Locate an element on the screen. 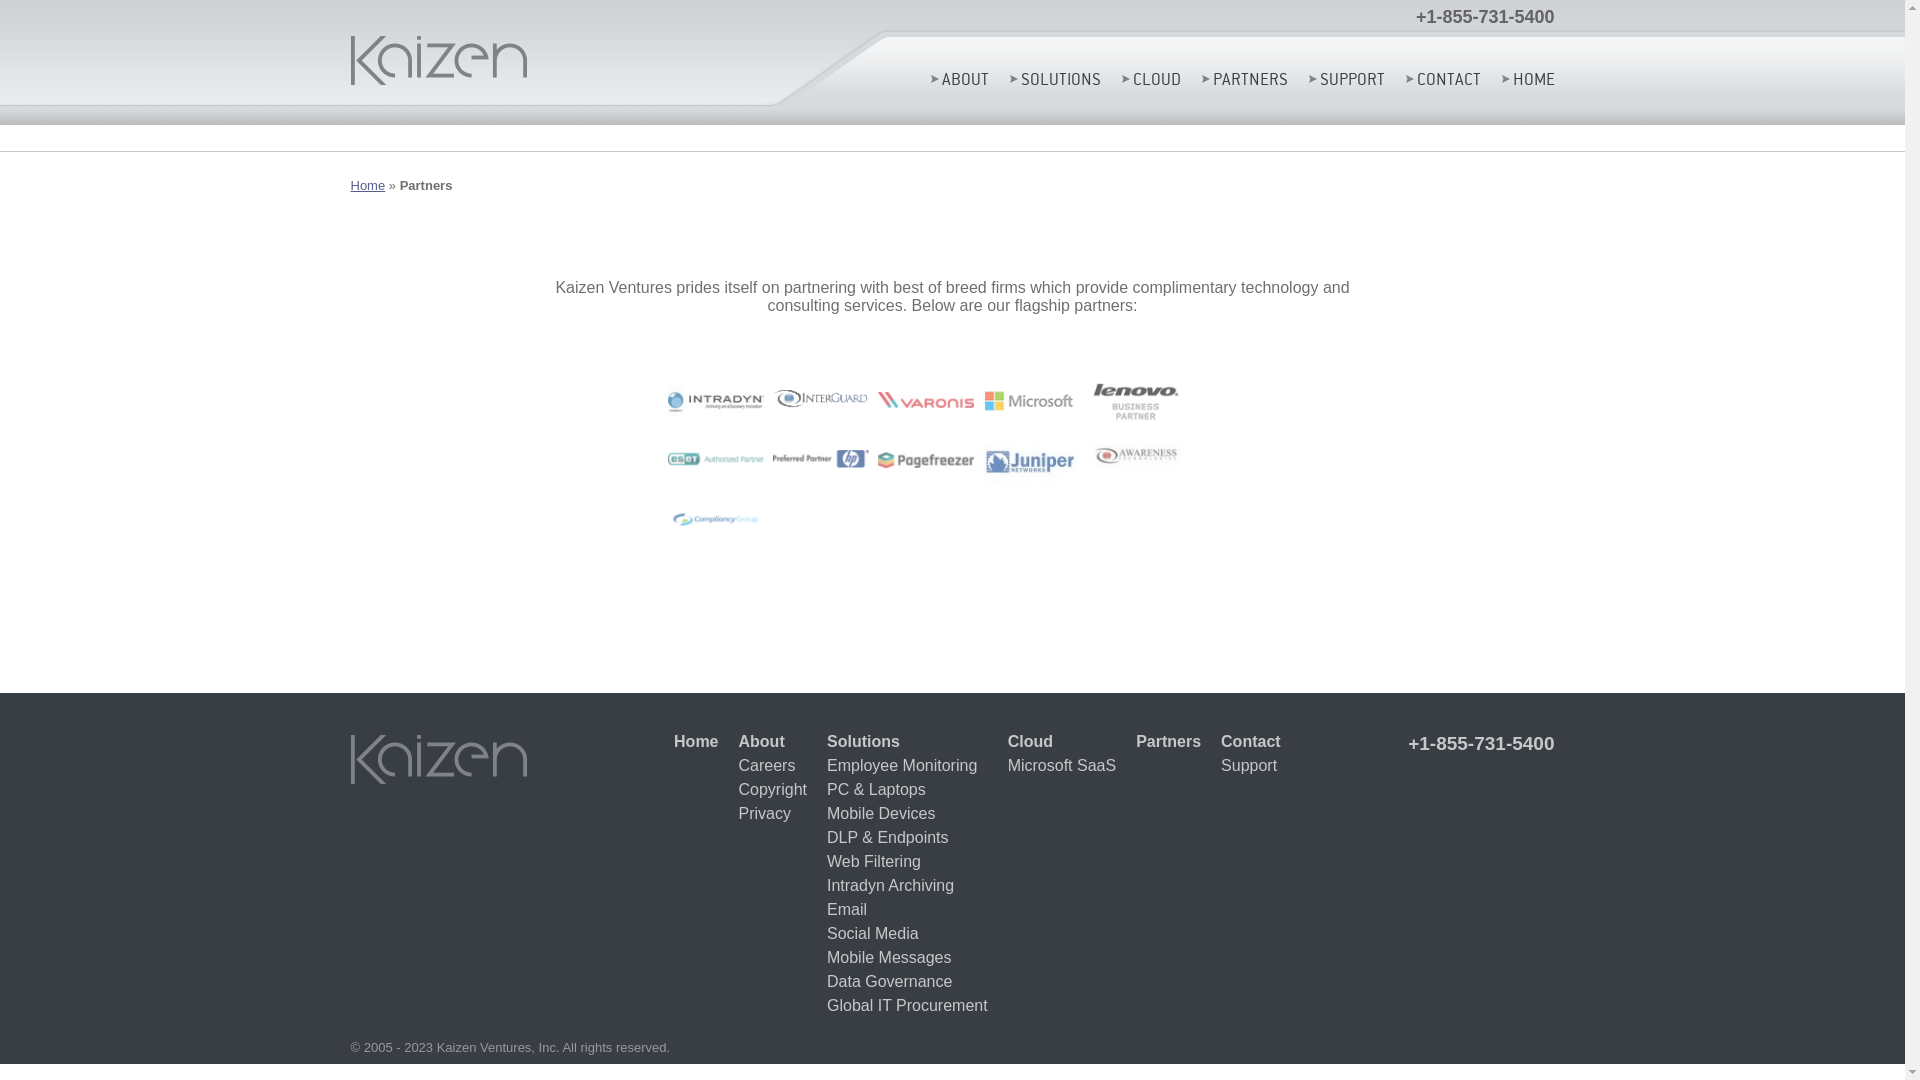 Image resolution: width=1920 pixels, height=1080 pixels. PARTNERS is located at coordinates (1245, 79).